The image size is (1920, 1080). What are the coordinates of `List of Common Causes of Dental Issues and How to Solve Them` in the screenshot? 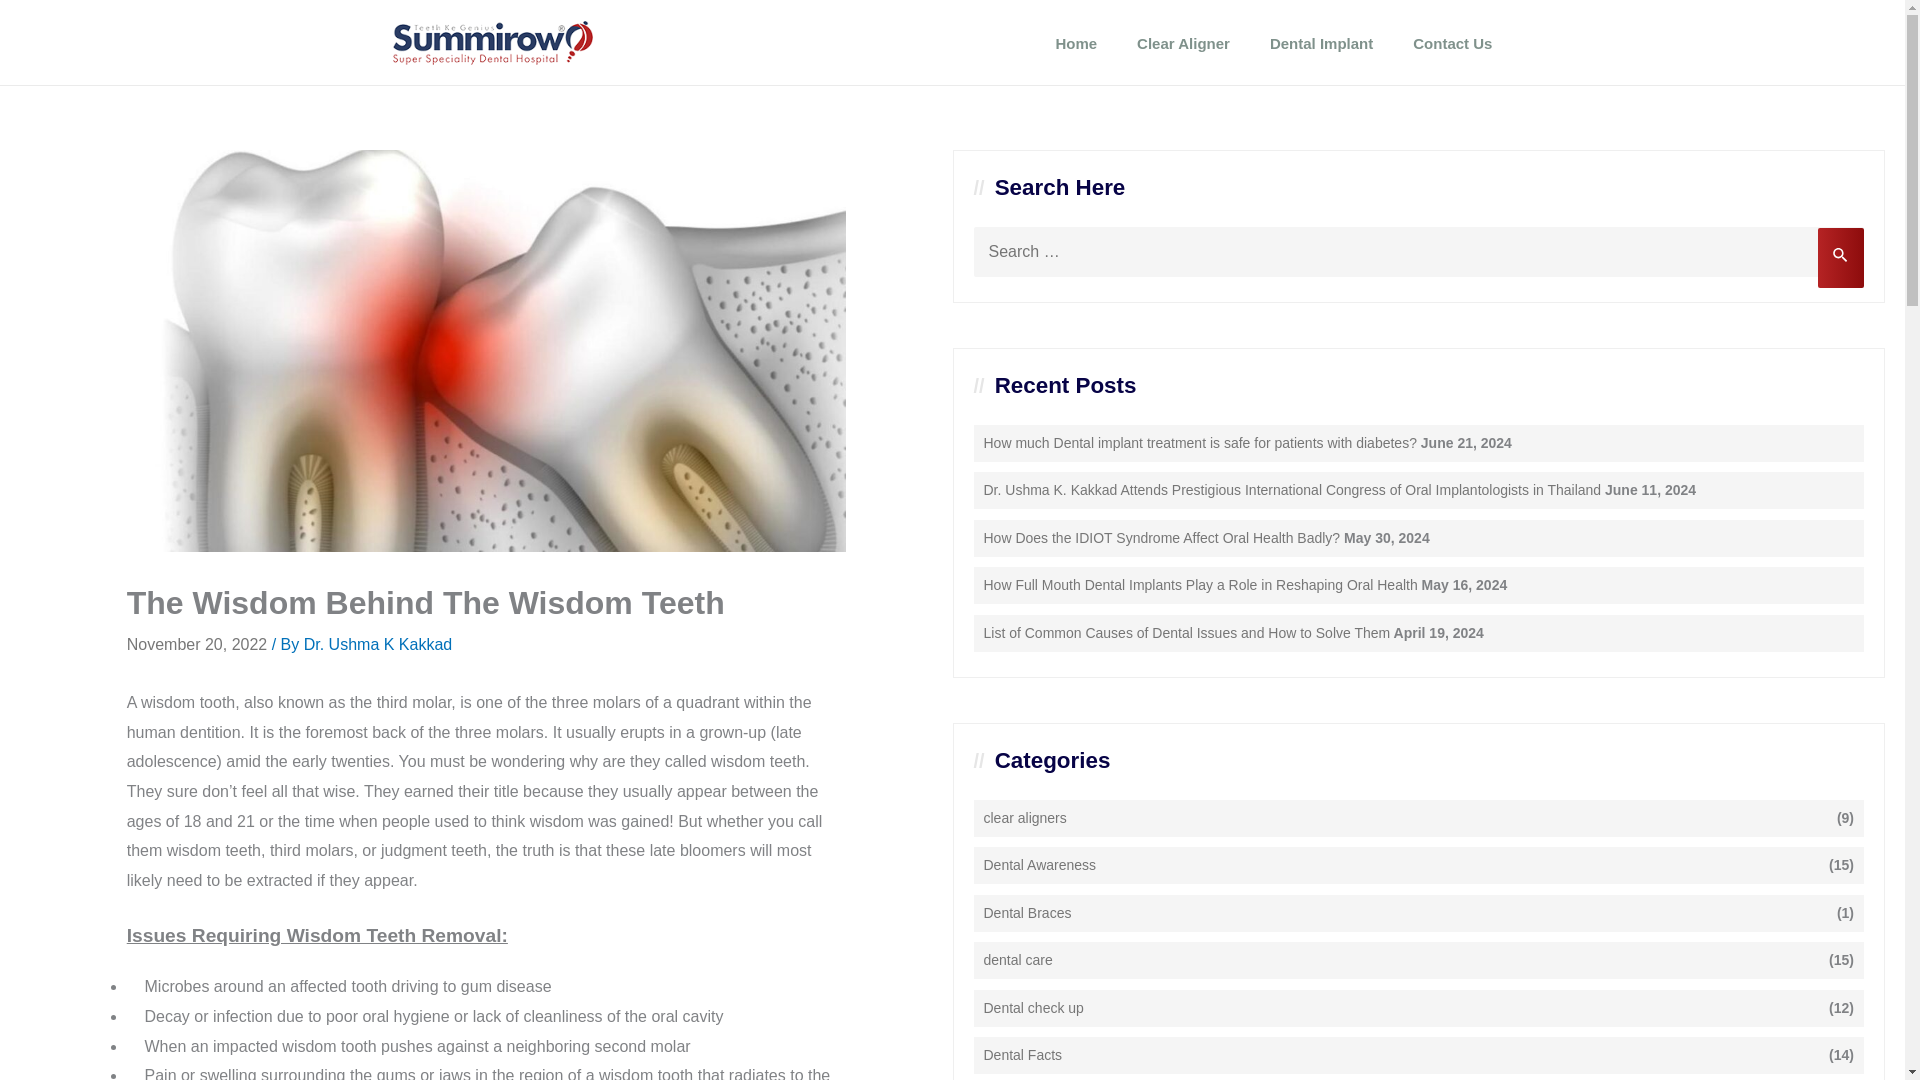 It's located at (1186, 633).